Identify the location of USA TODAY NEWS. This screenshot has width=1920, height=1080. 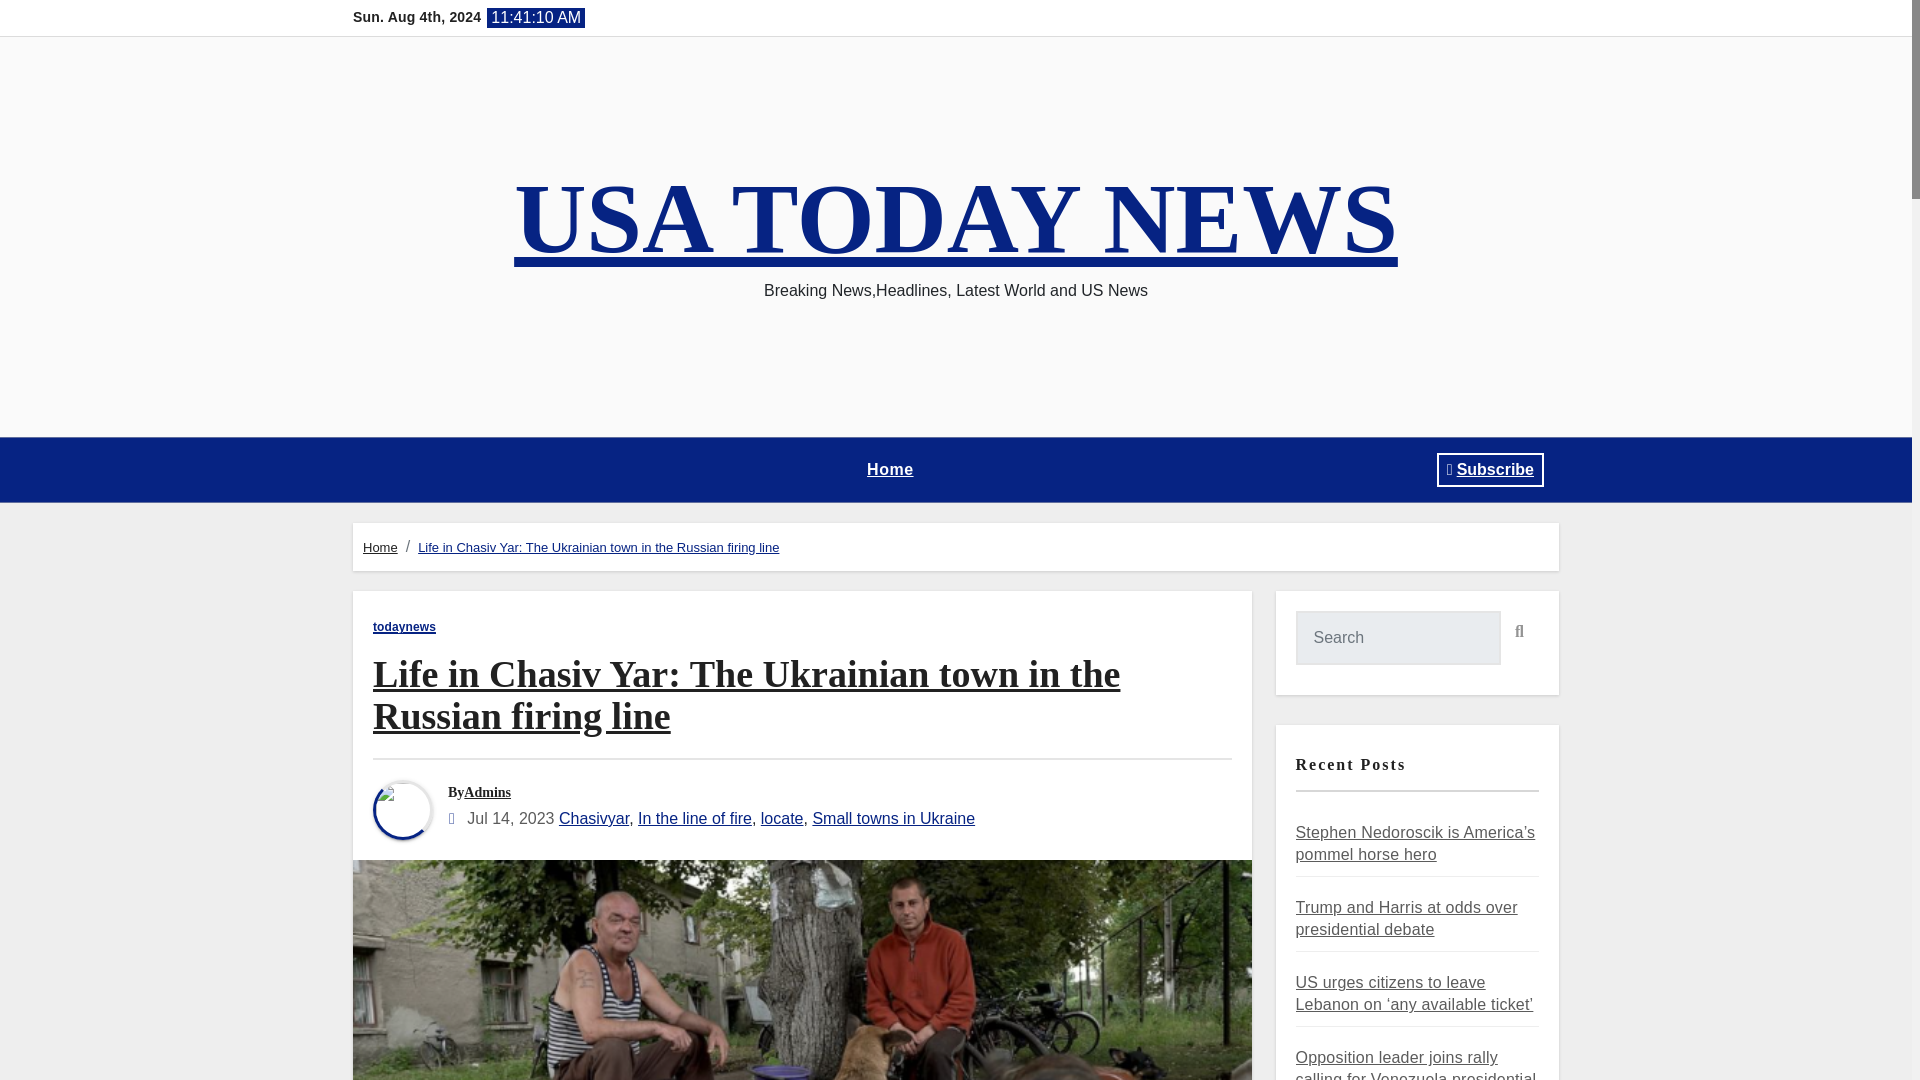
(956, 218).